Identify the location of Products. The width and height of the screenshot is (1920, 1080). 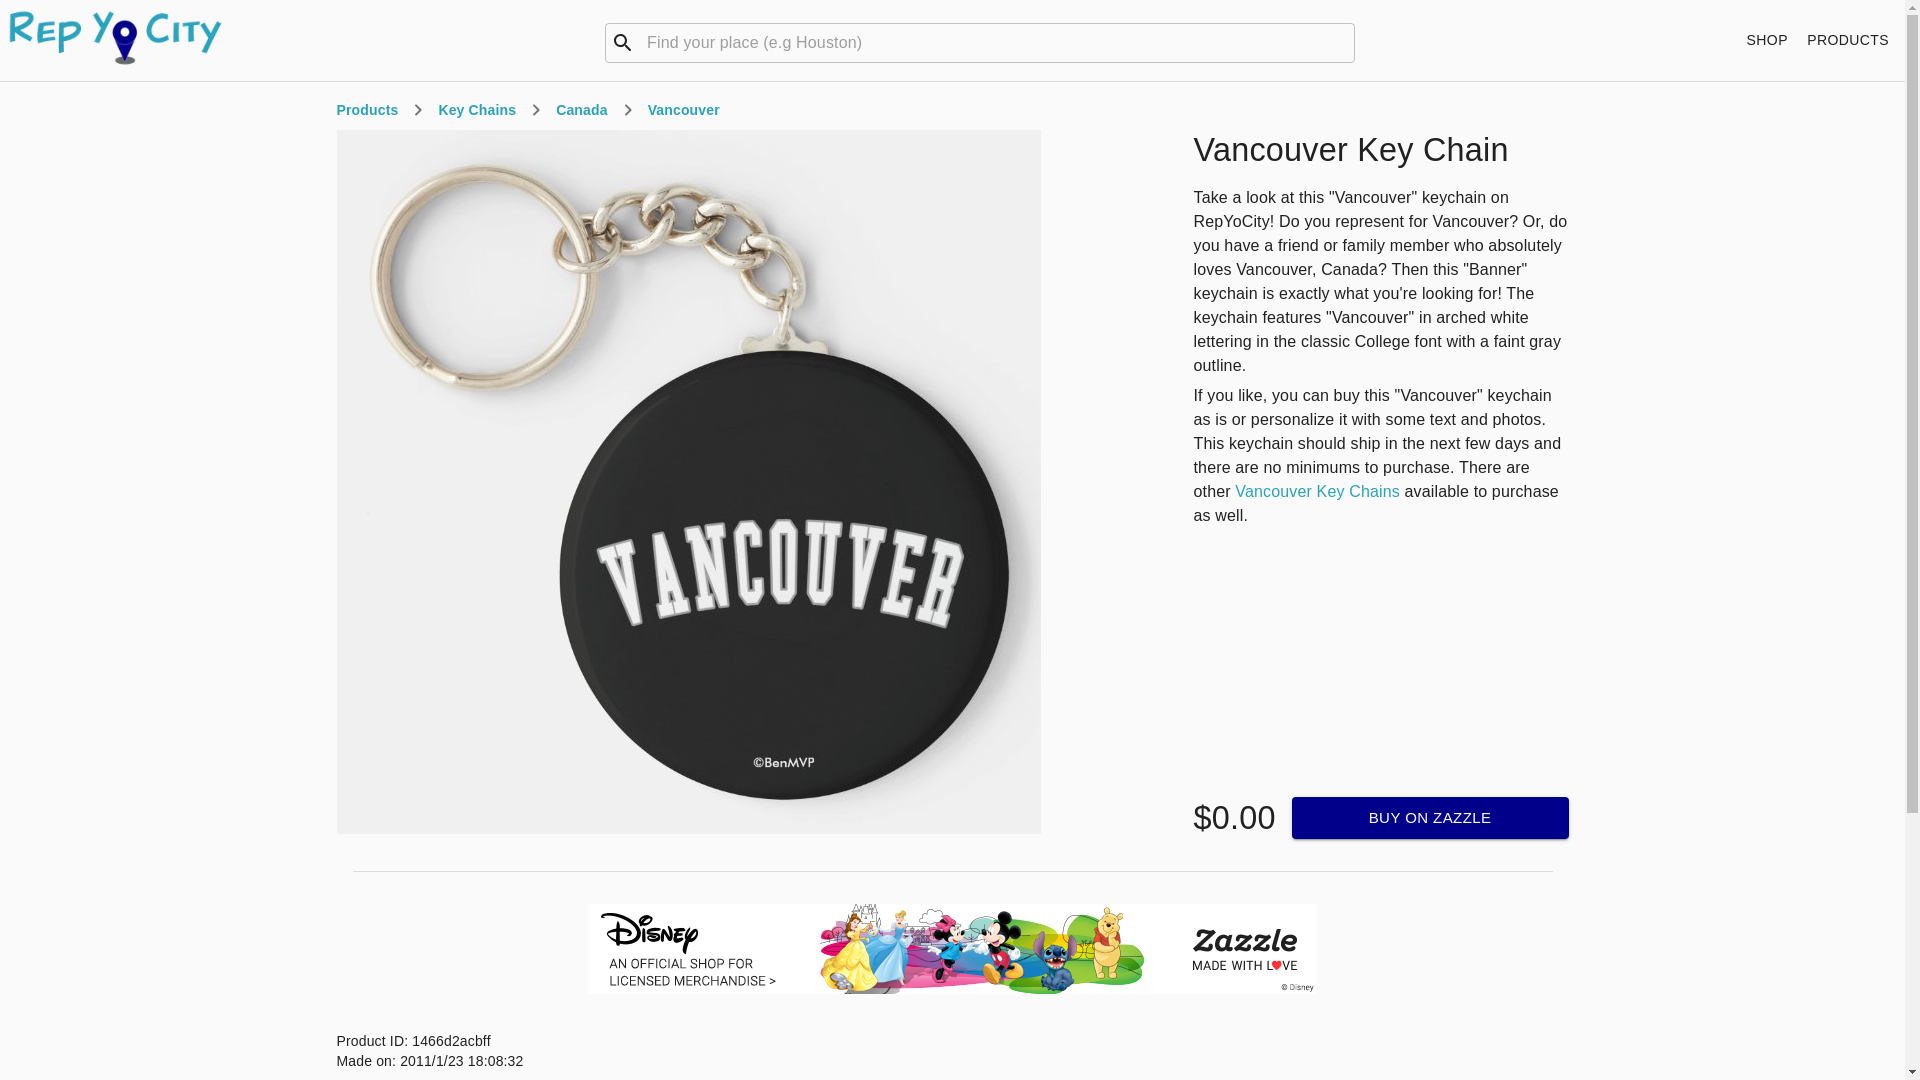
(366, 109).